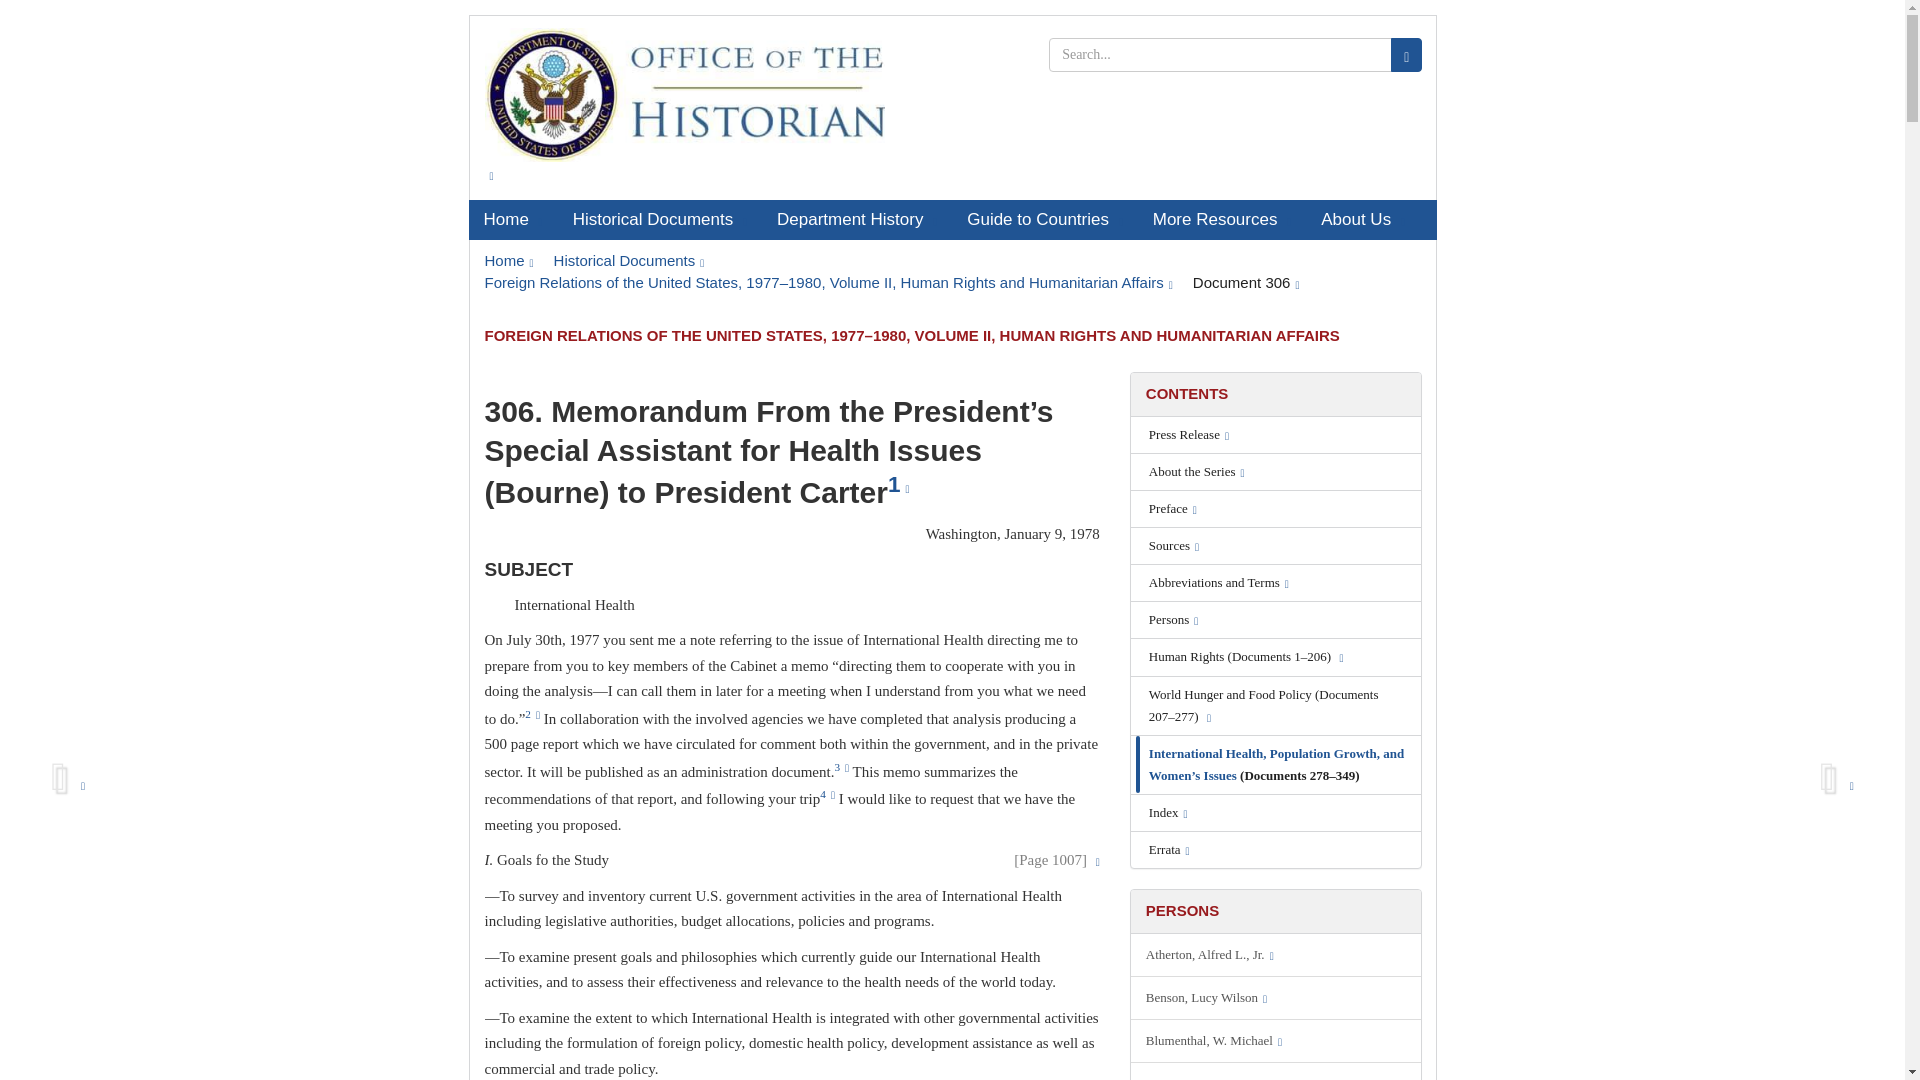  What do you see at coordinates (1222, 219) in the screenshot?
I see `More Resources` at bounding box center [1222, 219].